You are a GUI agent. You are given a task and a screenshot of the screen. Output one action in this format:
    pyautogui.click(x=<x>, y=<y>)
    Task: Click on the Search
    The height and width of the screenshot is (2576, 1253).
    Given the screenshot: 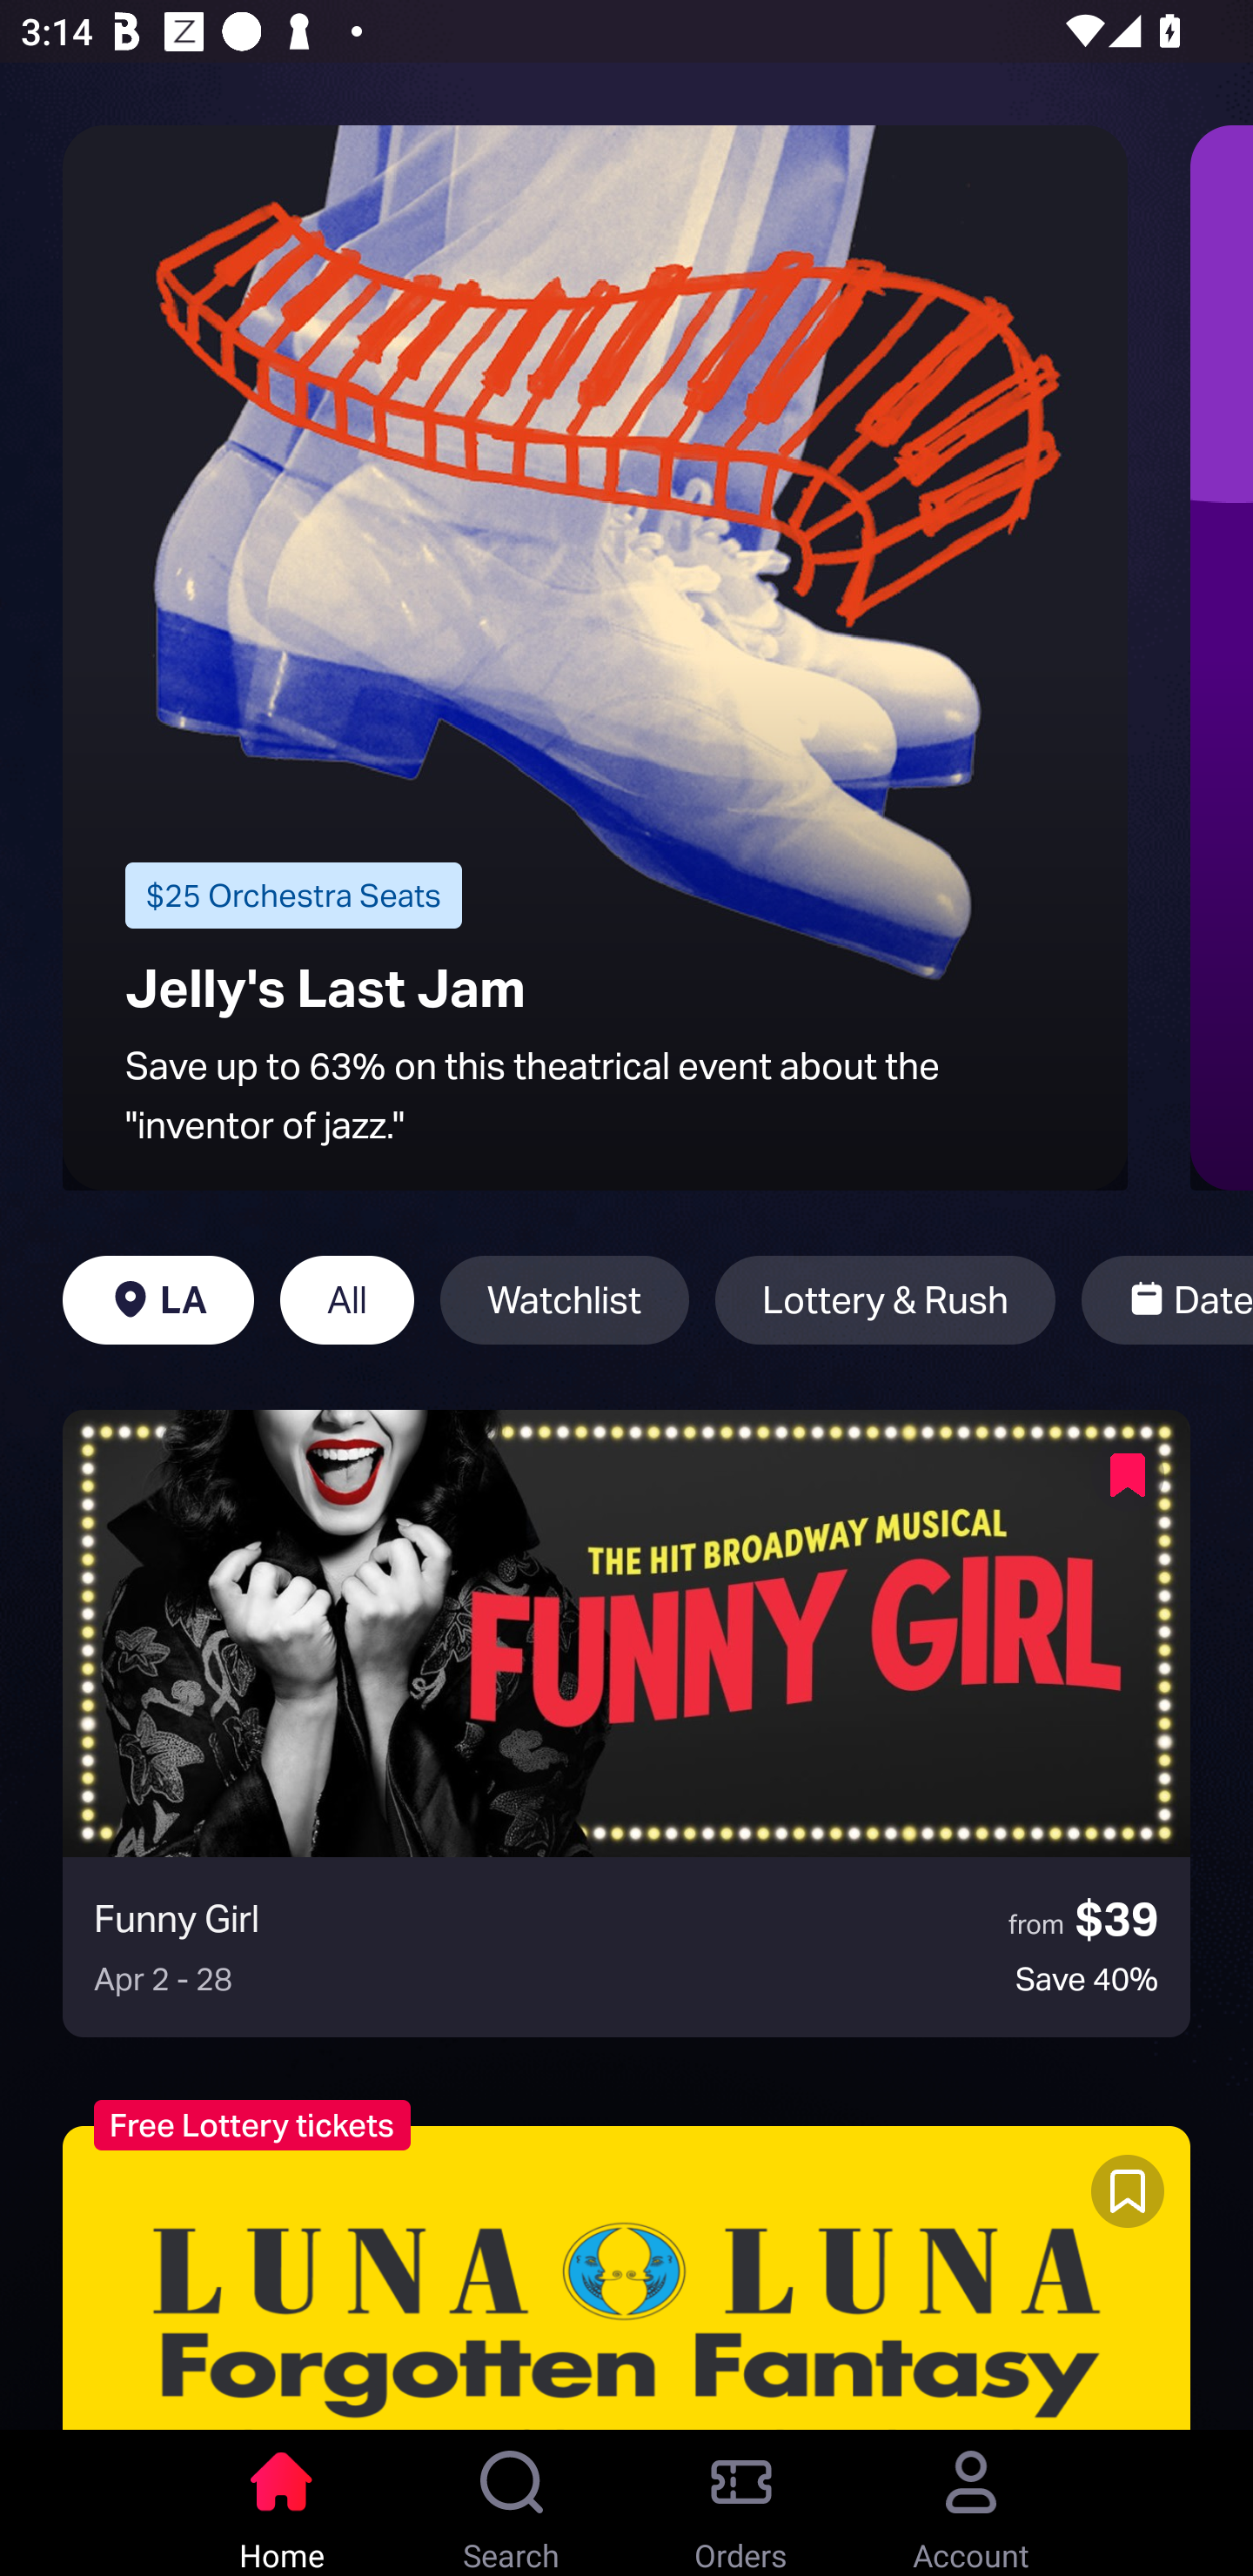 What is the action you would take?
    pyautogui.click(x=512, y=2503)
    